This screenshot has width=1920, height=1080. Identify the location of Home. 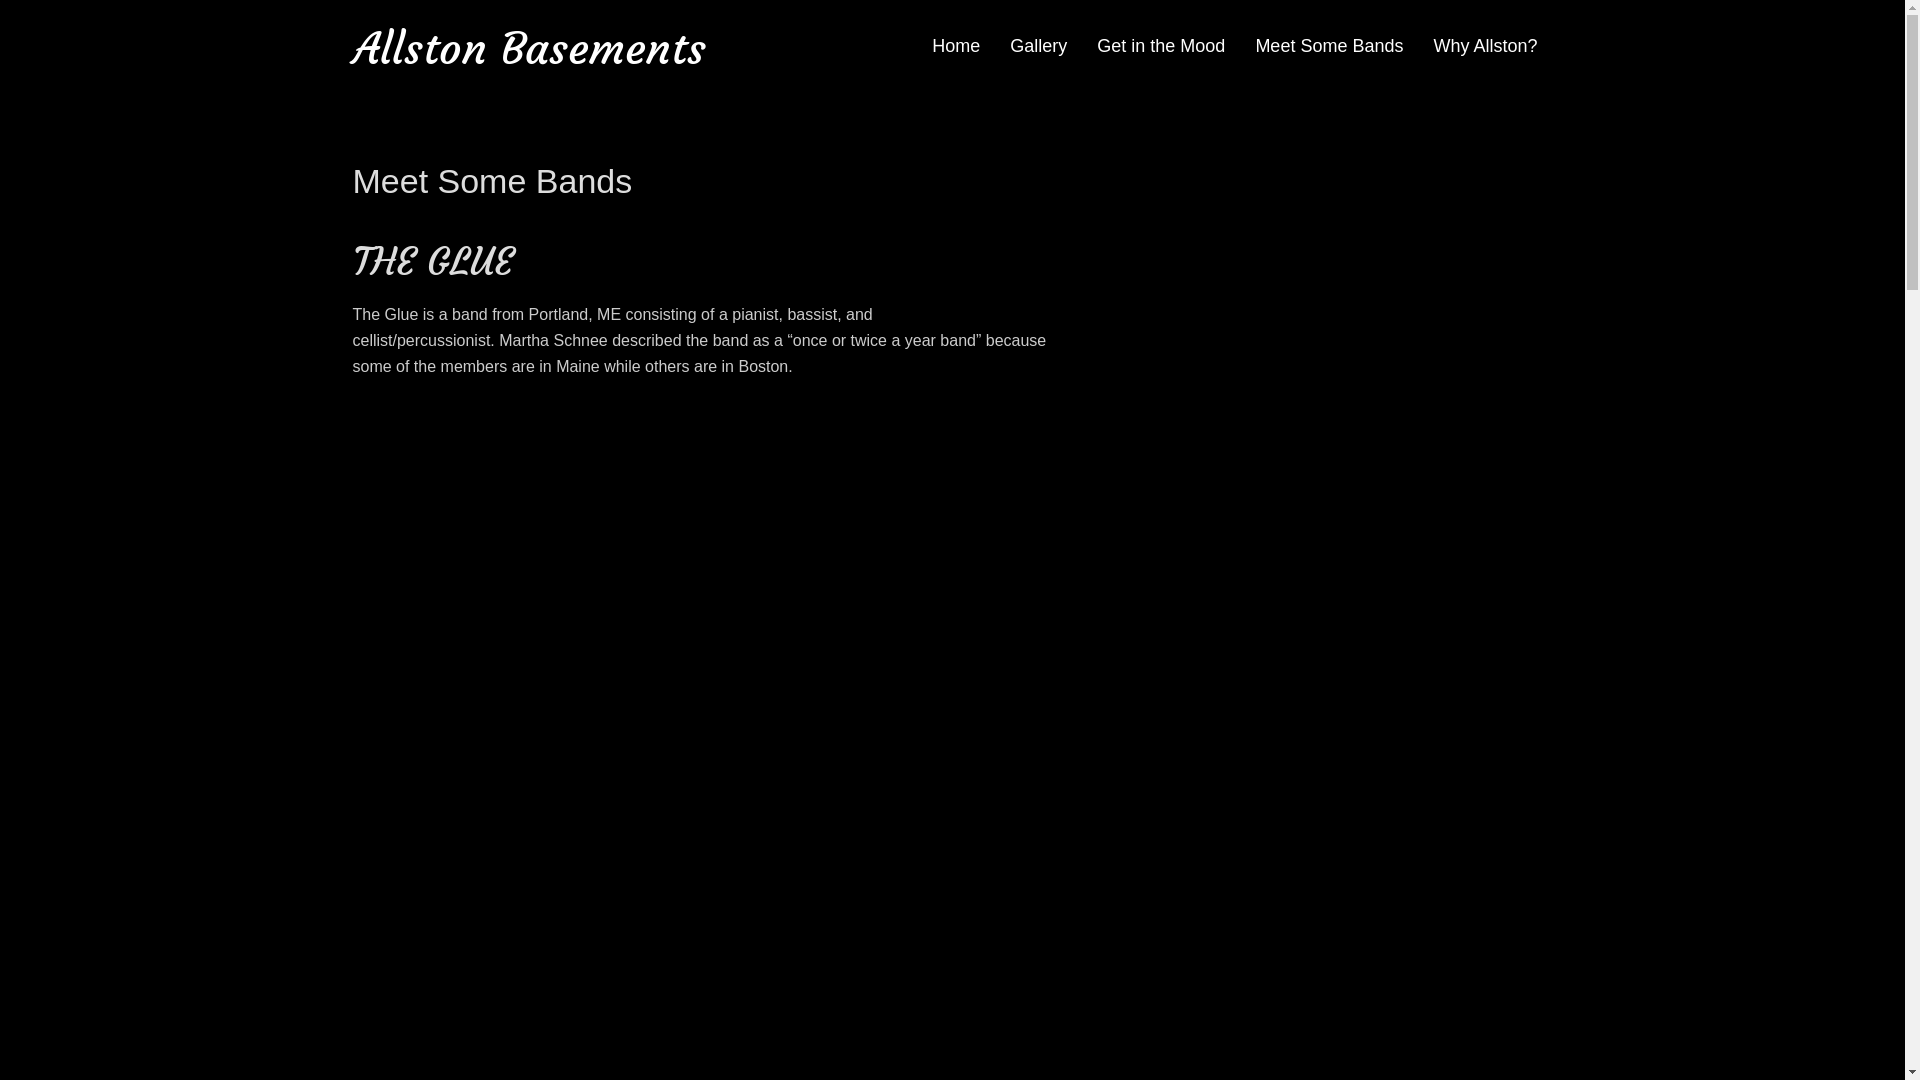
(956, 47).